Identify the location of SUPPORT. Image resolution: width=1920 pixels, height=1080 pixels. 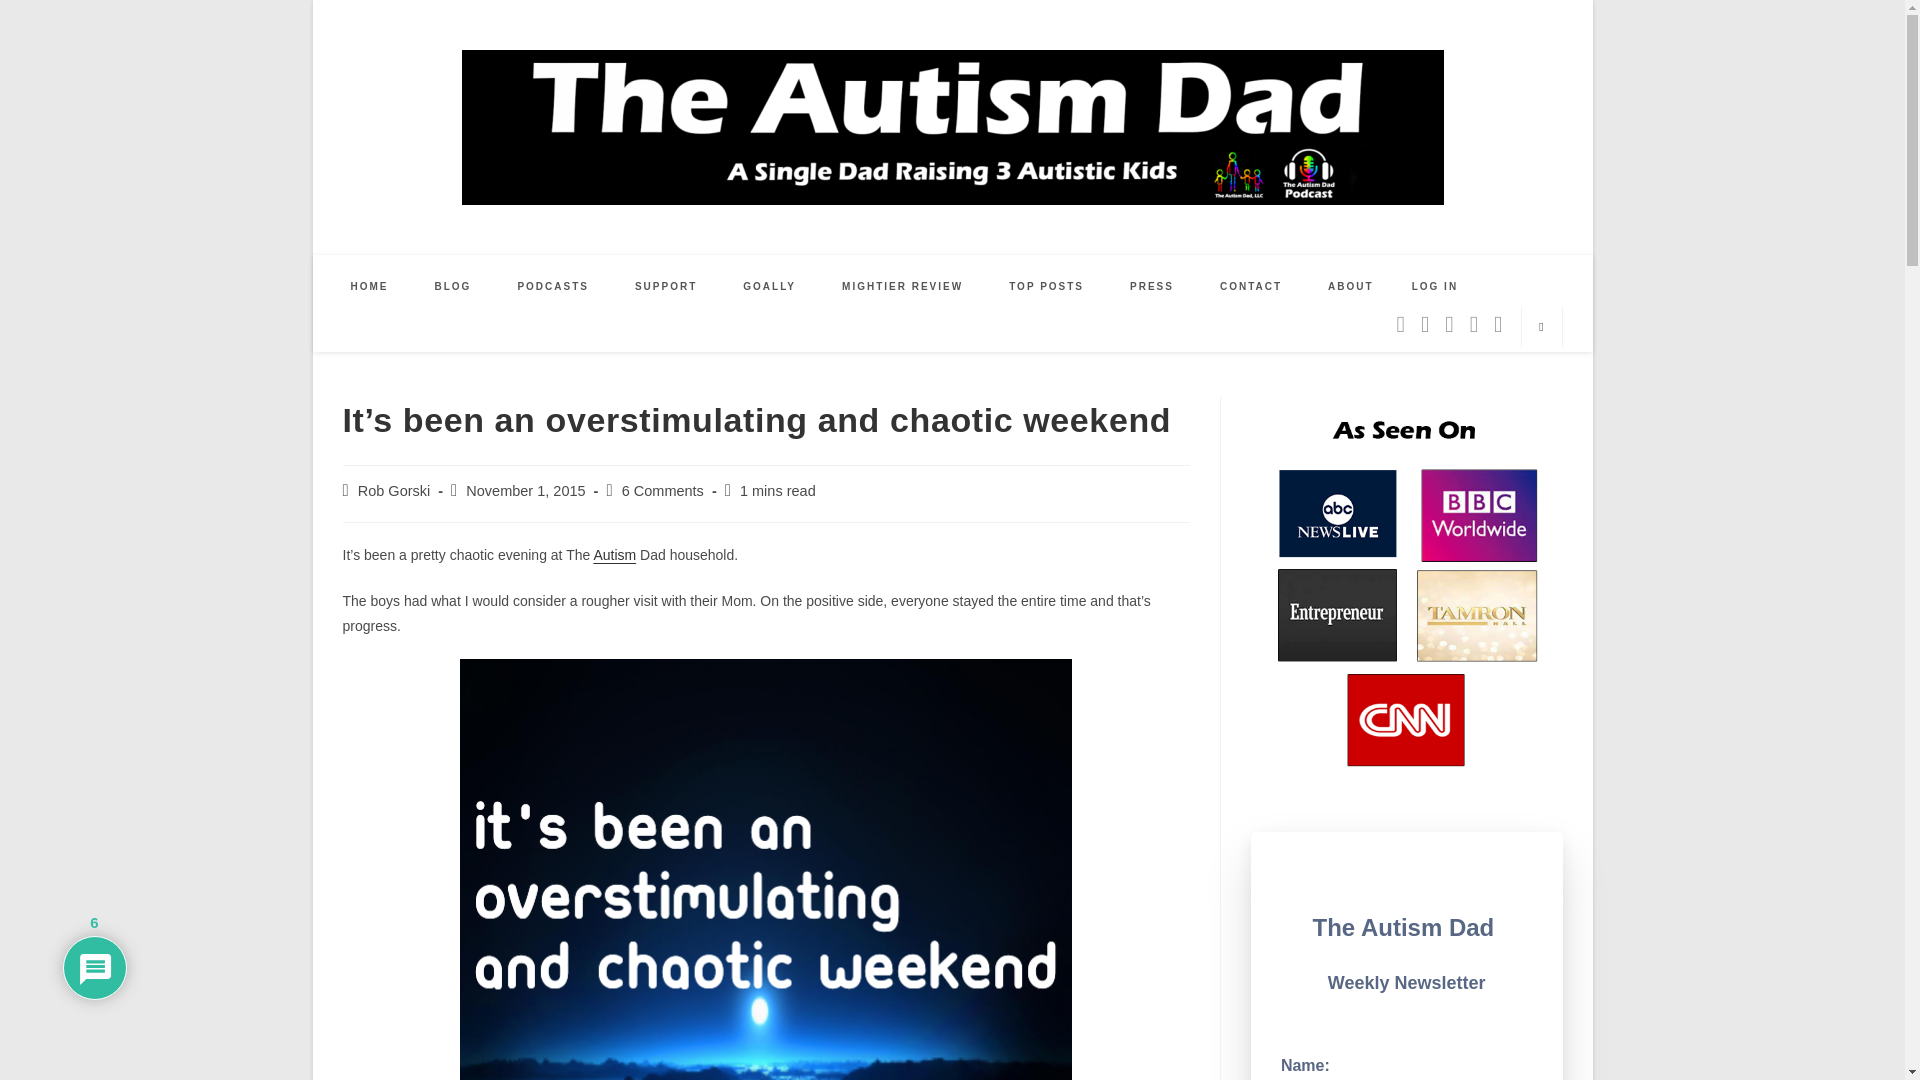
(666, 286).